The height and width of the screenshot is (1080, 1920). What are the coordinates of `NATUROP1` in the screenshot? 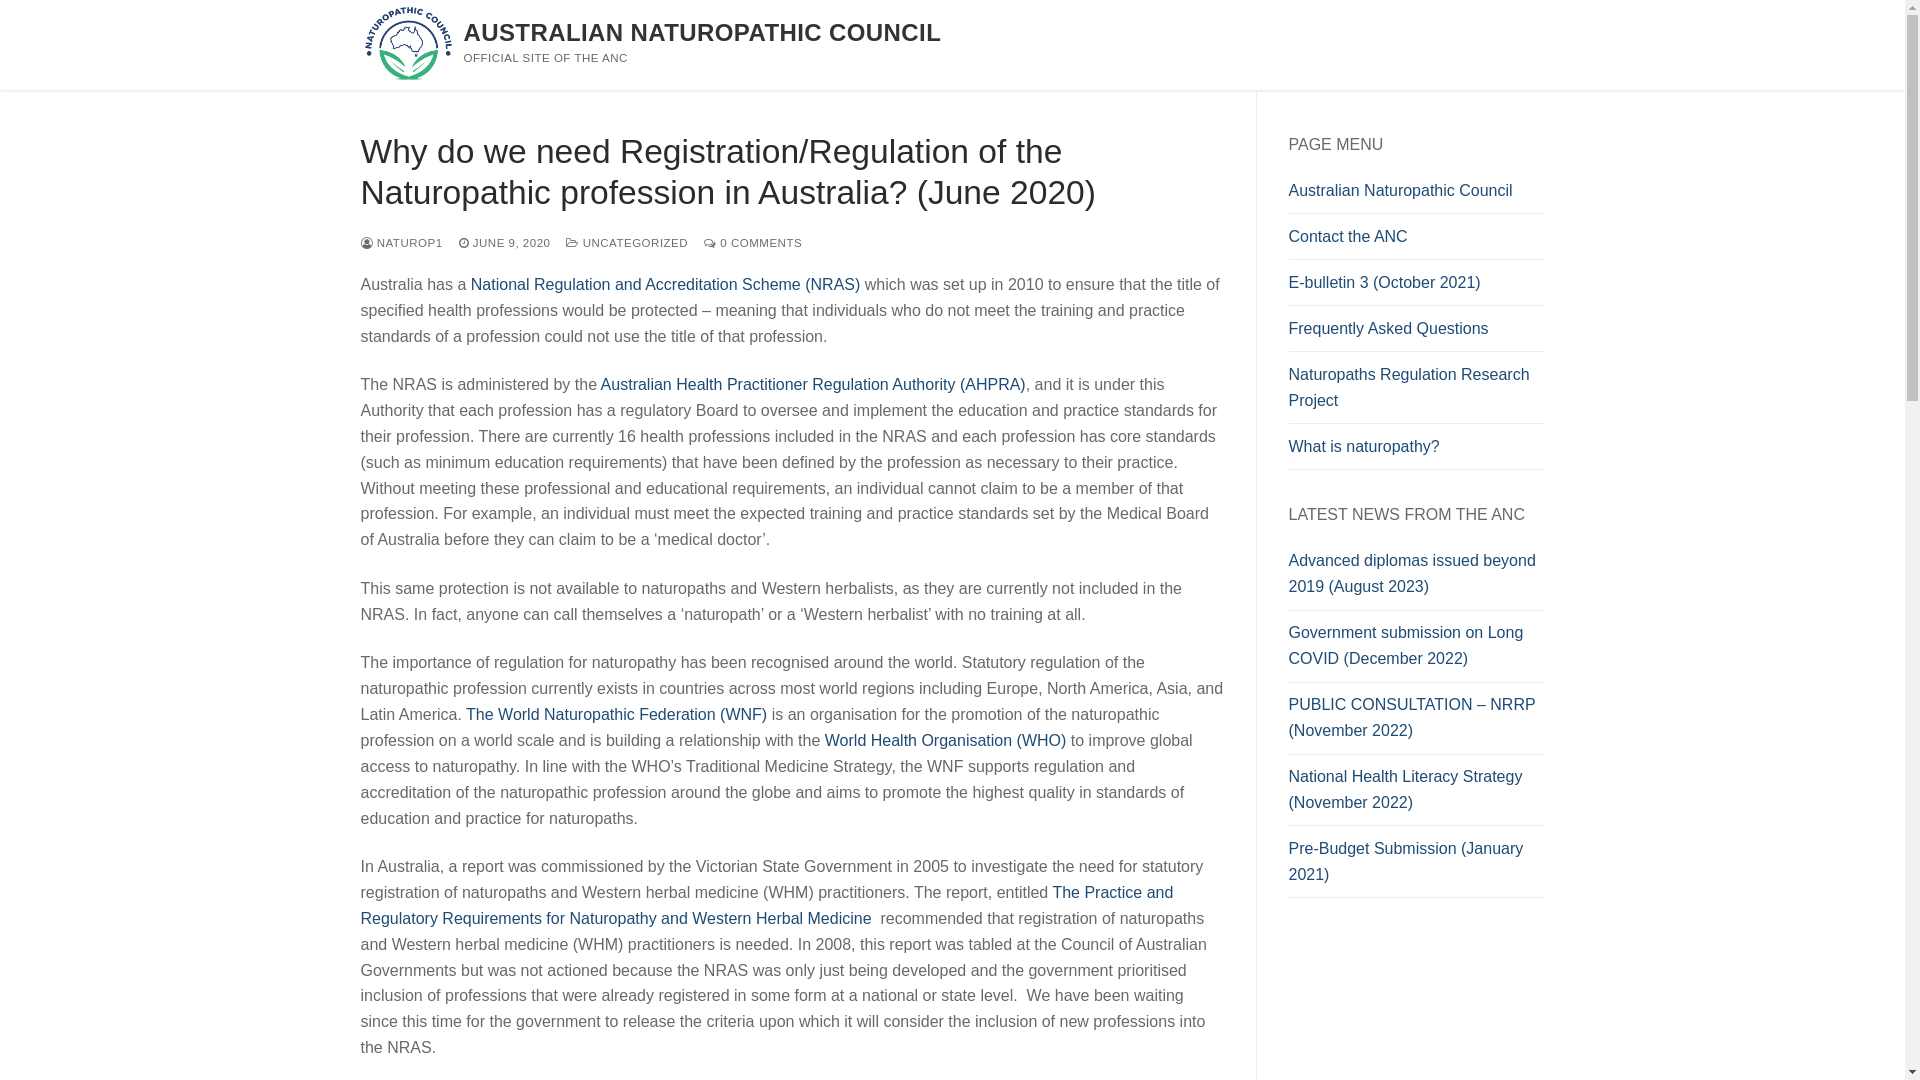 It's located at (401, 243).